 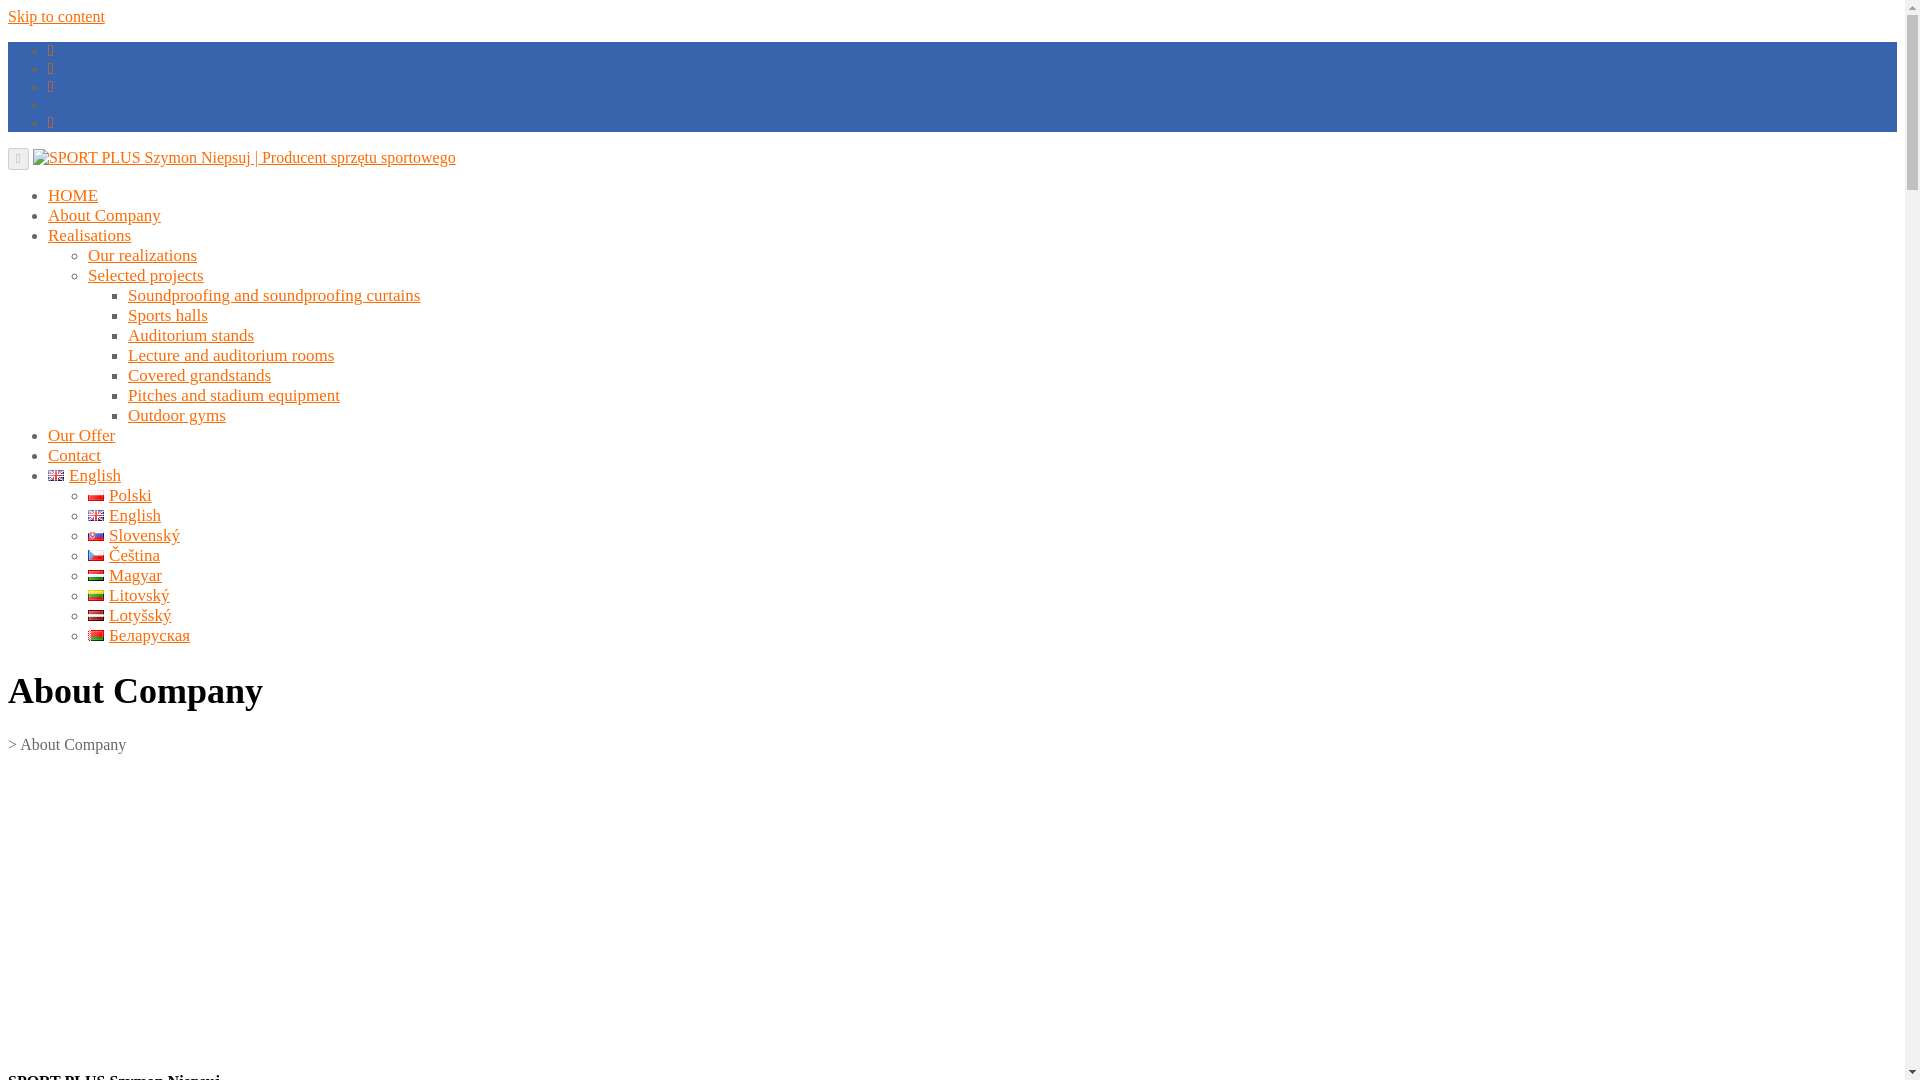 I want to click on Our realizations, so click(x=142, y=255).